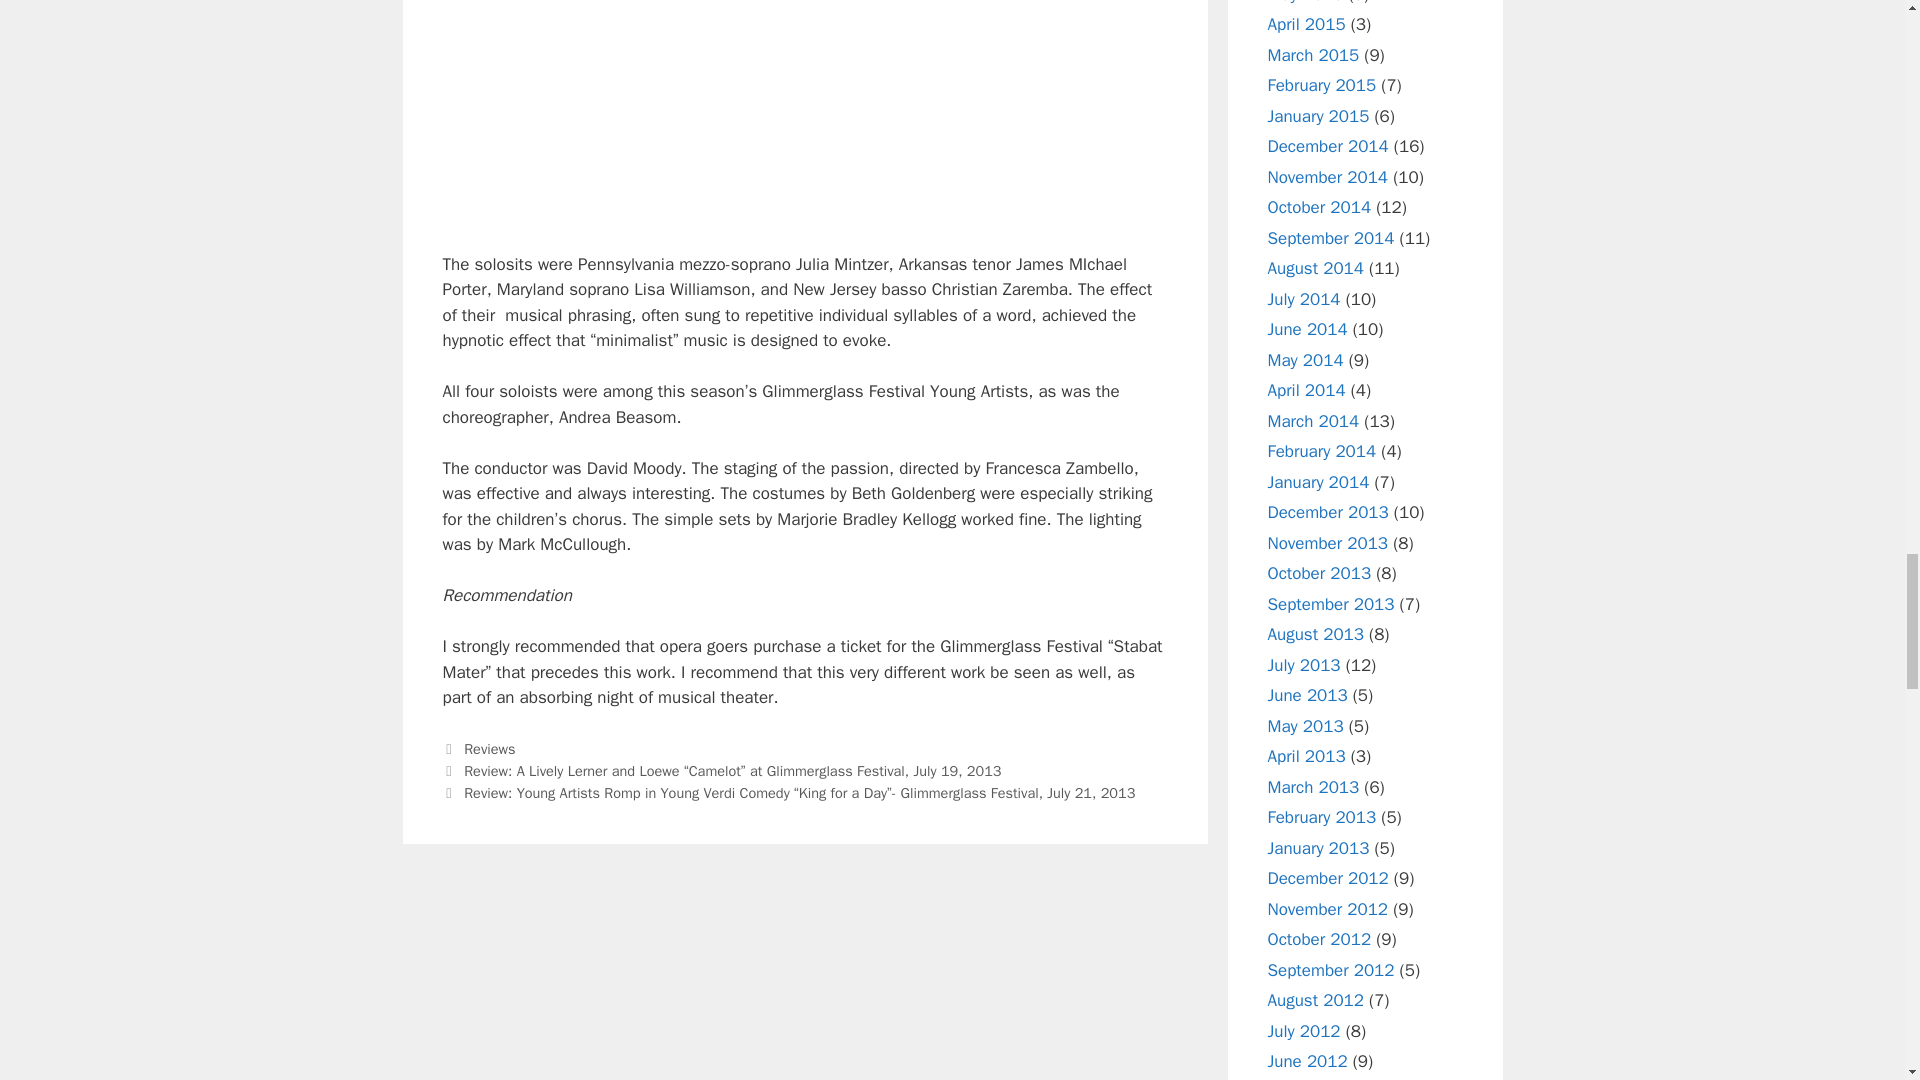 The image size is (1920, 1080). What do you see at coordinates (489, 748) in the screenshot?
I see `Reviews` at bounding box center [489, 748].